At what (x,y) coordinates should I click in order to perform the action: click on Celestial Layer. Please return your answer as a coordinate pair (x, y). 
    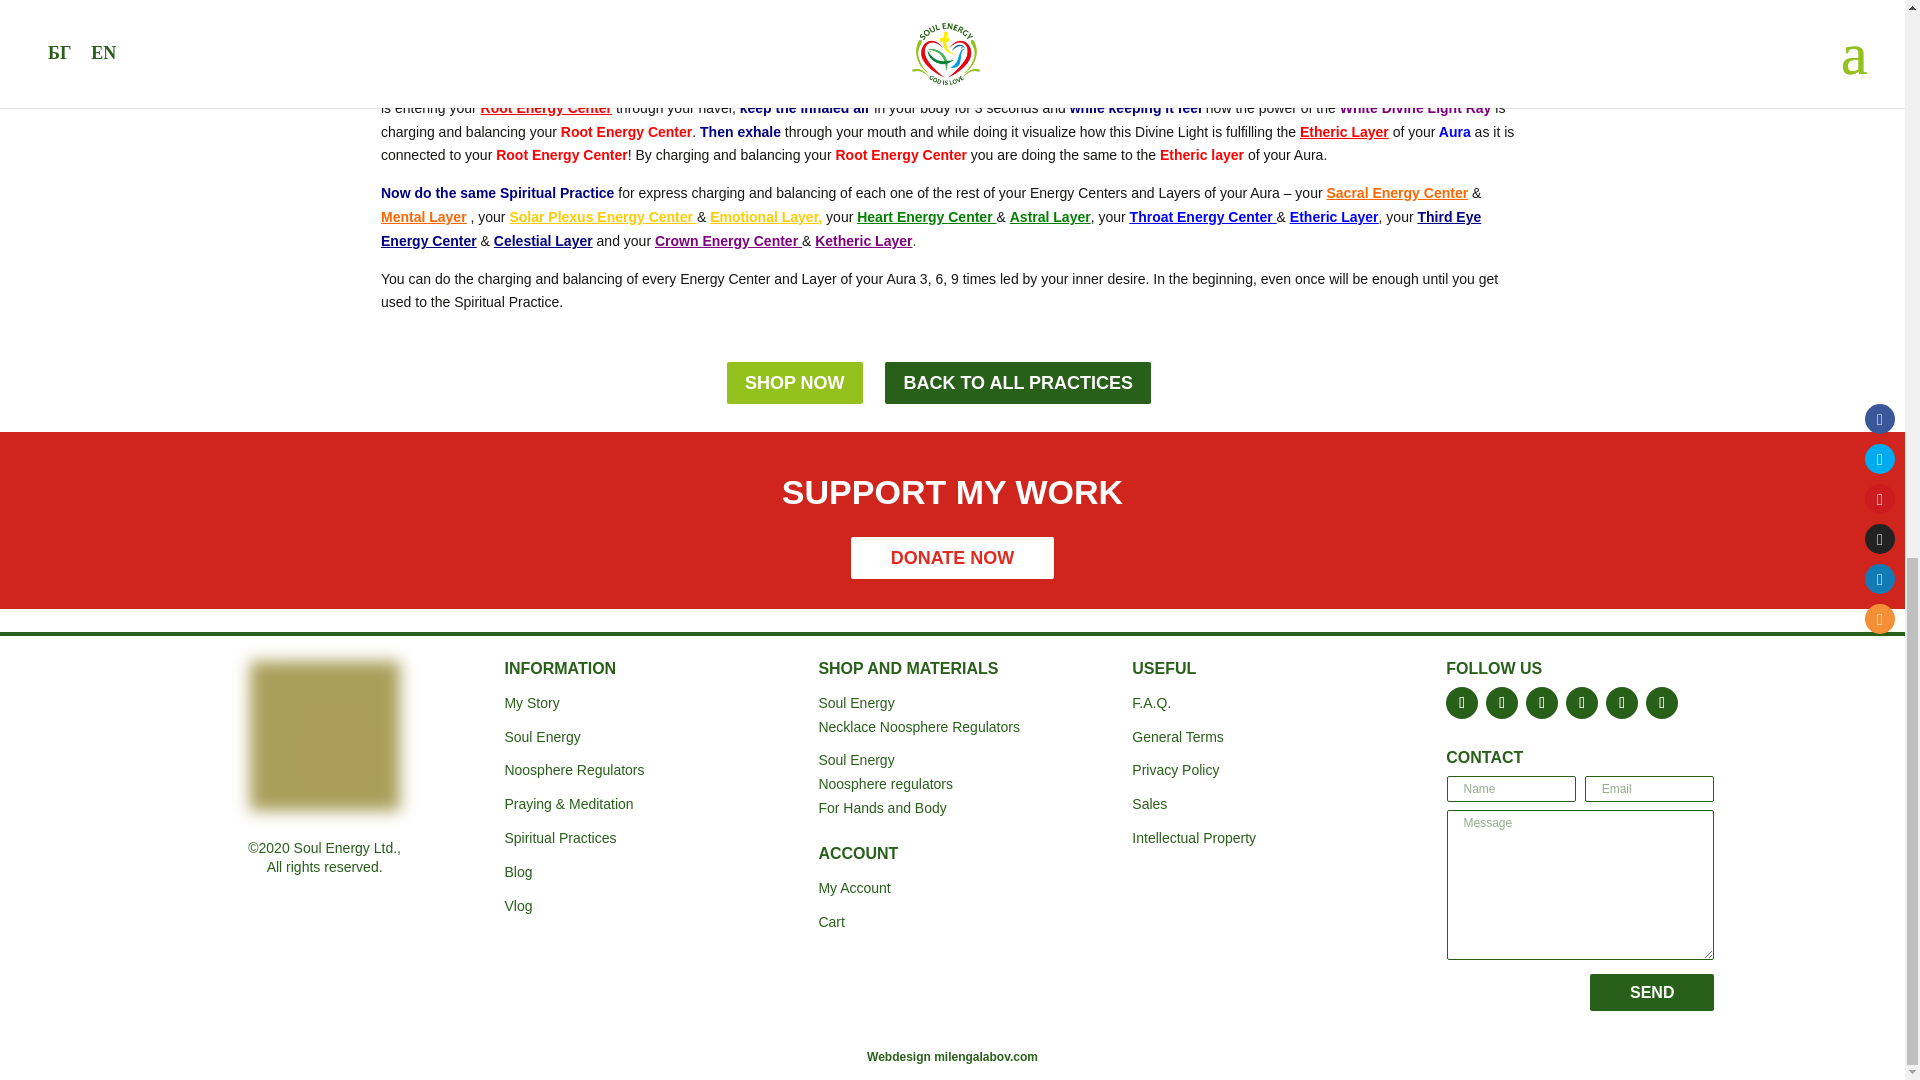
    Looking at the image, I should click on (543, 241).